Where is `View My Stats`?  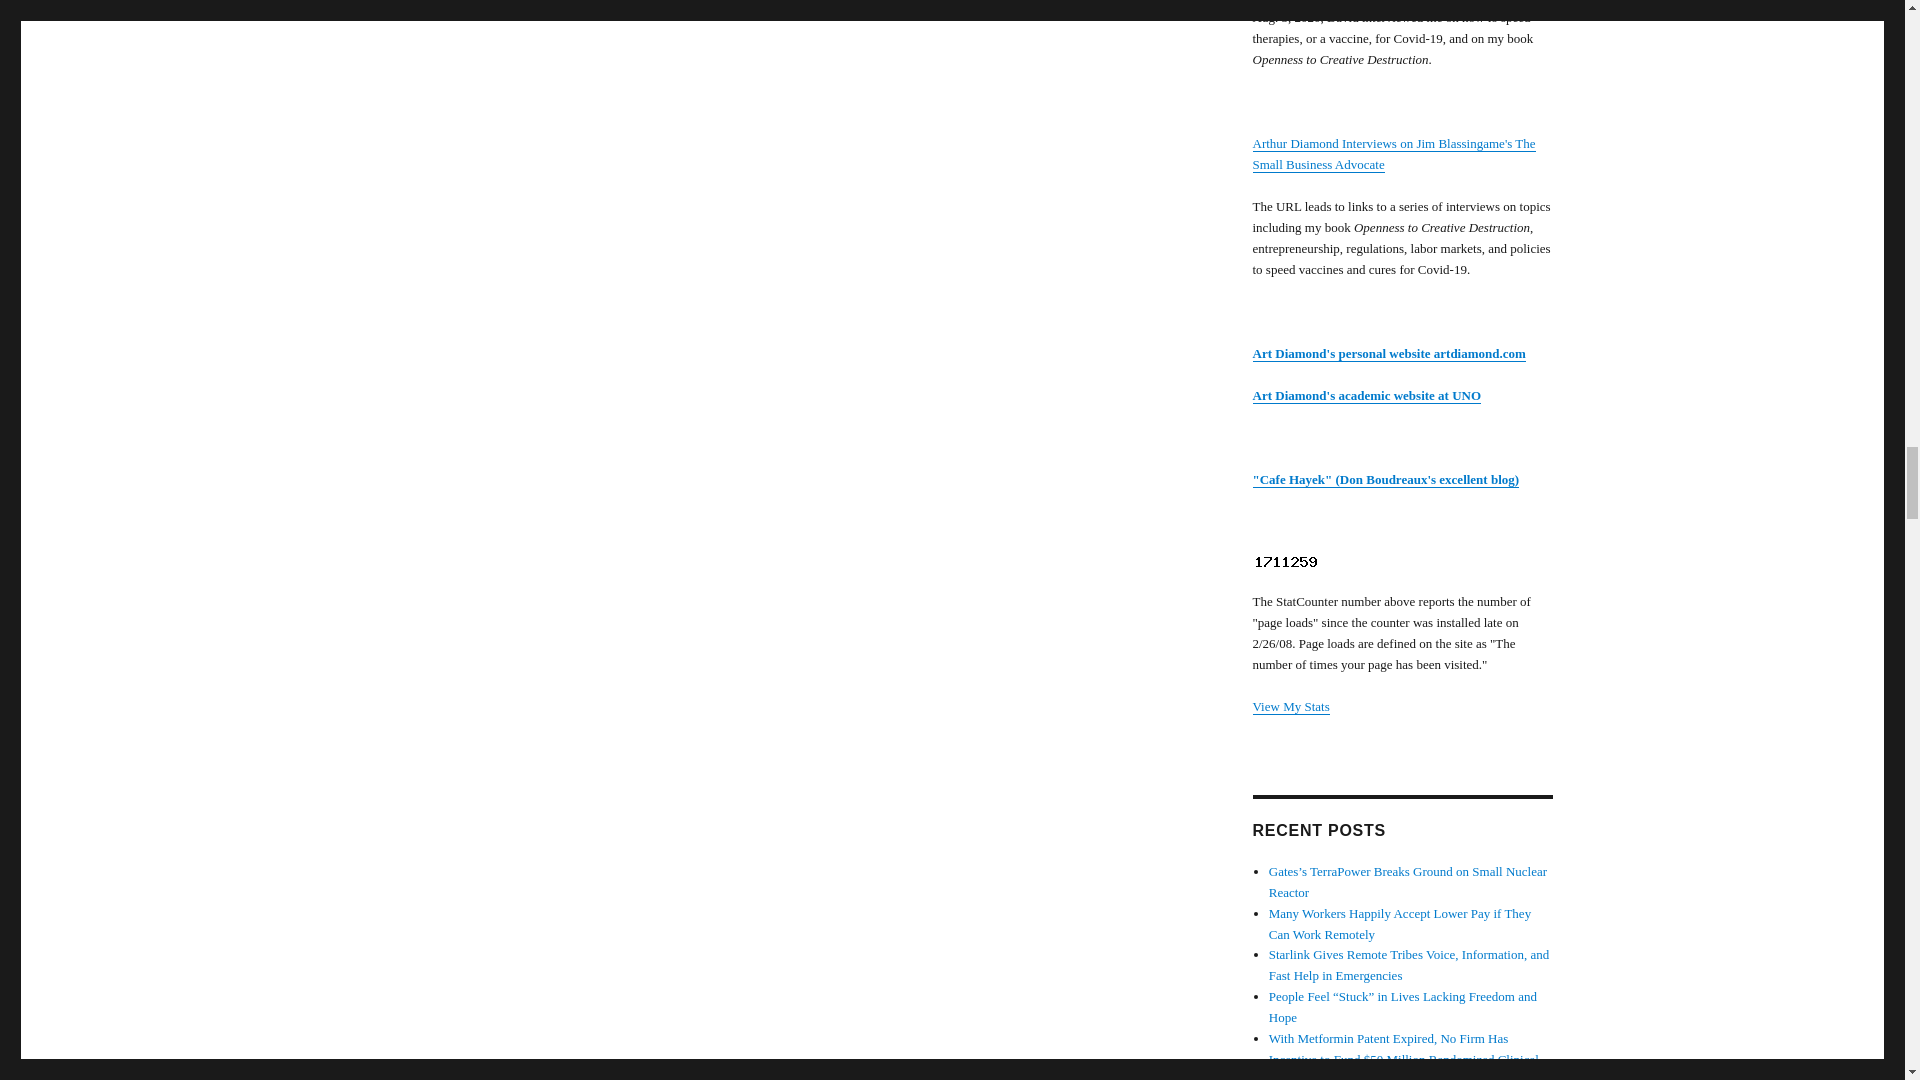
View My Stats is located at coordinates (1290, 706).